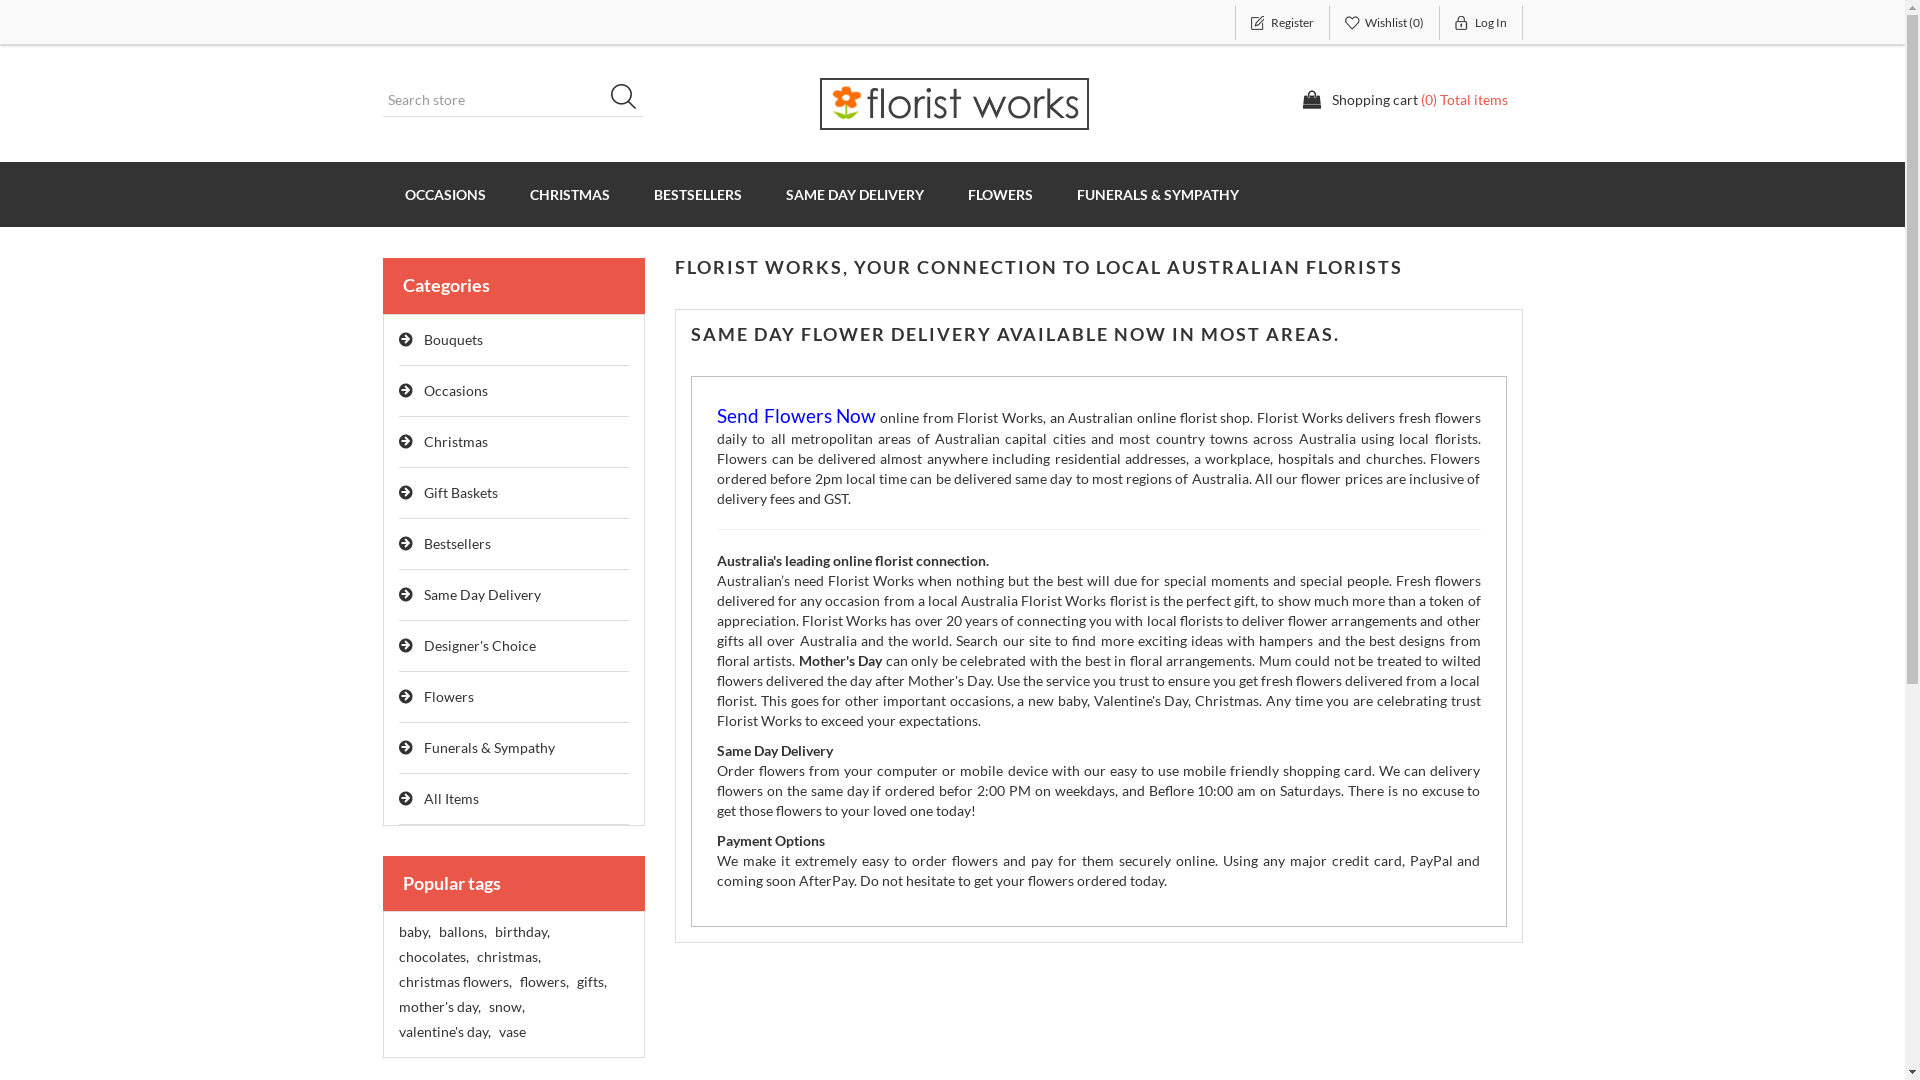 This screenshot has width=1920, height=1080. Describe the element at coordinates (514, 544) in the screenshot. I see `Bestsellers` at that location.